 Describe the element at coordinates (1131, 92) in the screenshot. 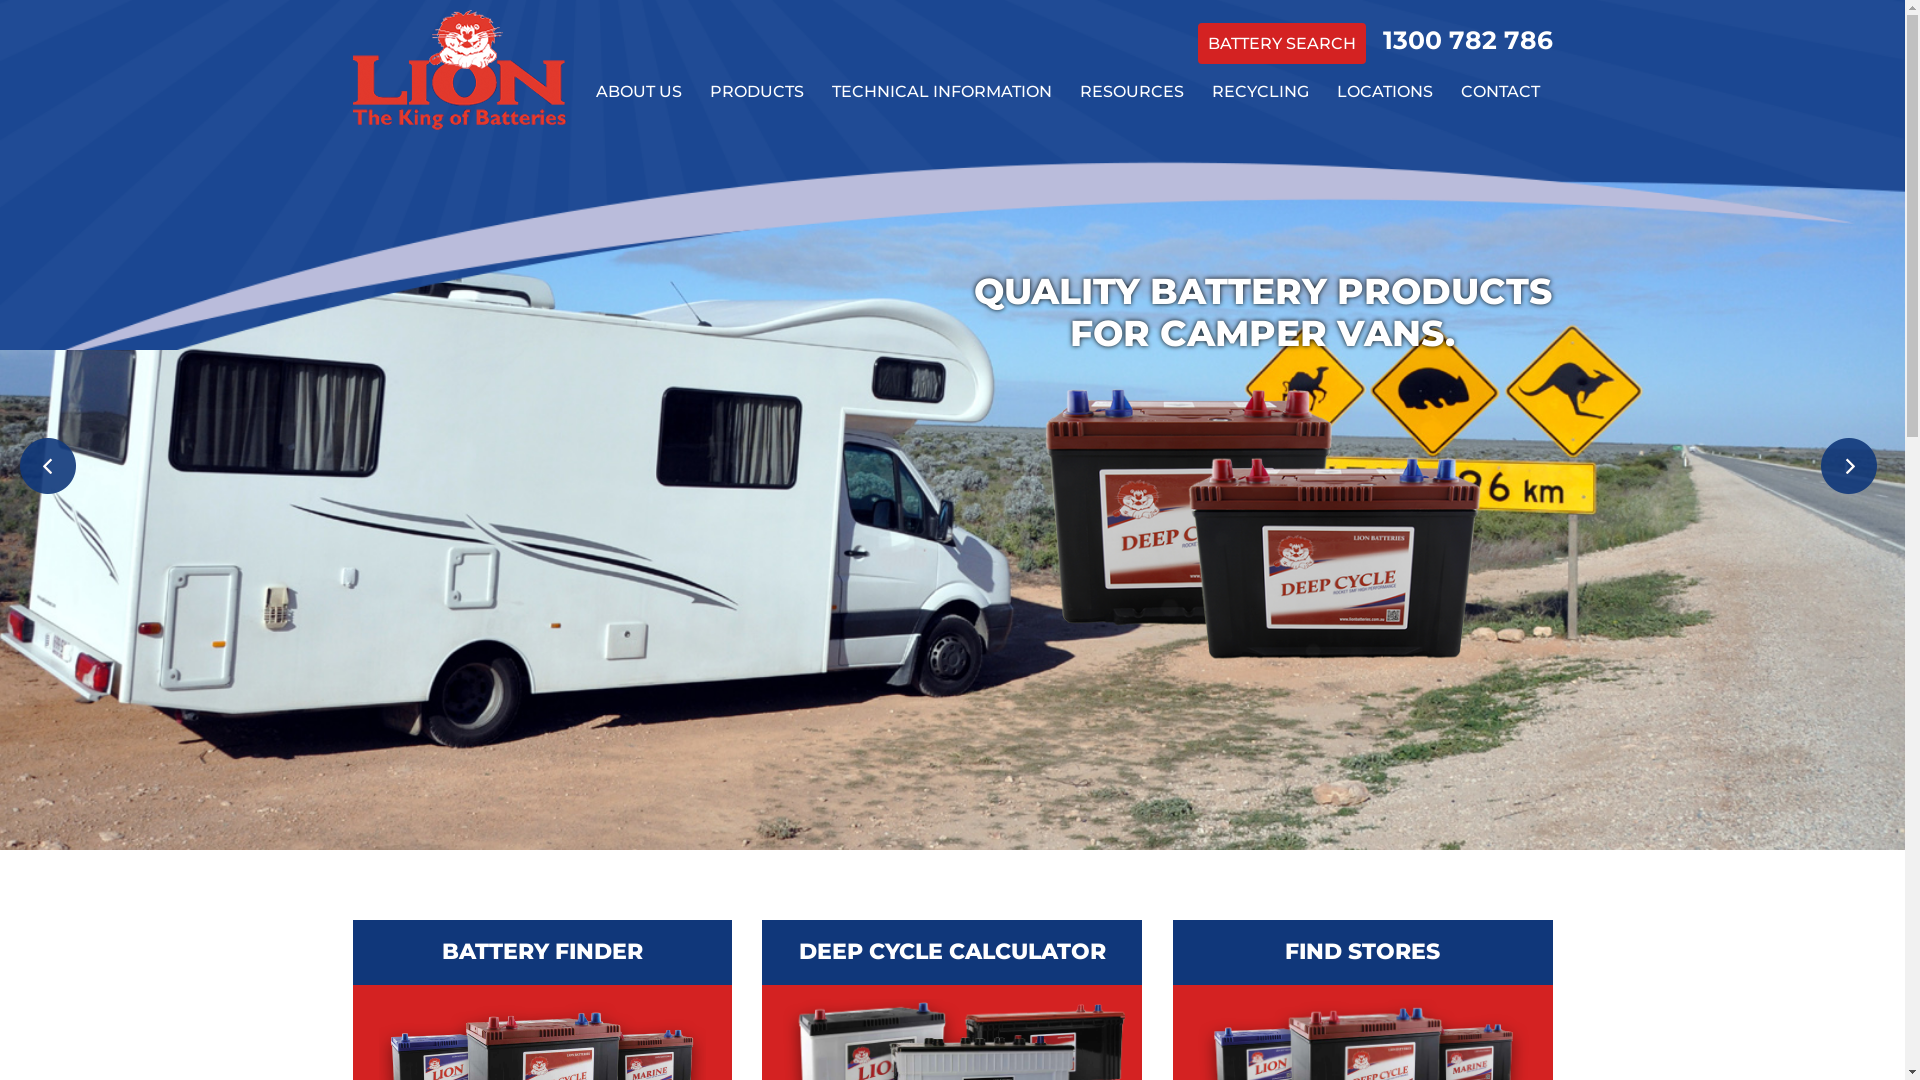

I see `RESOURCES` at that location.